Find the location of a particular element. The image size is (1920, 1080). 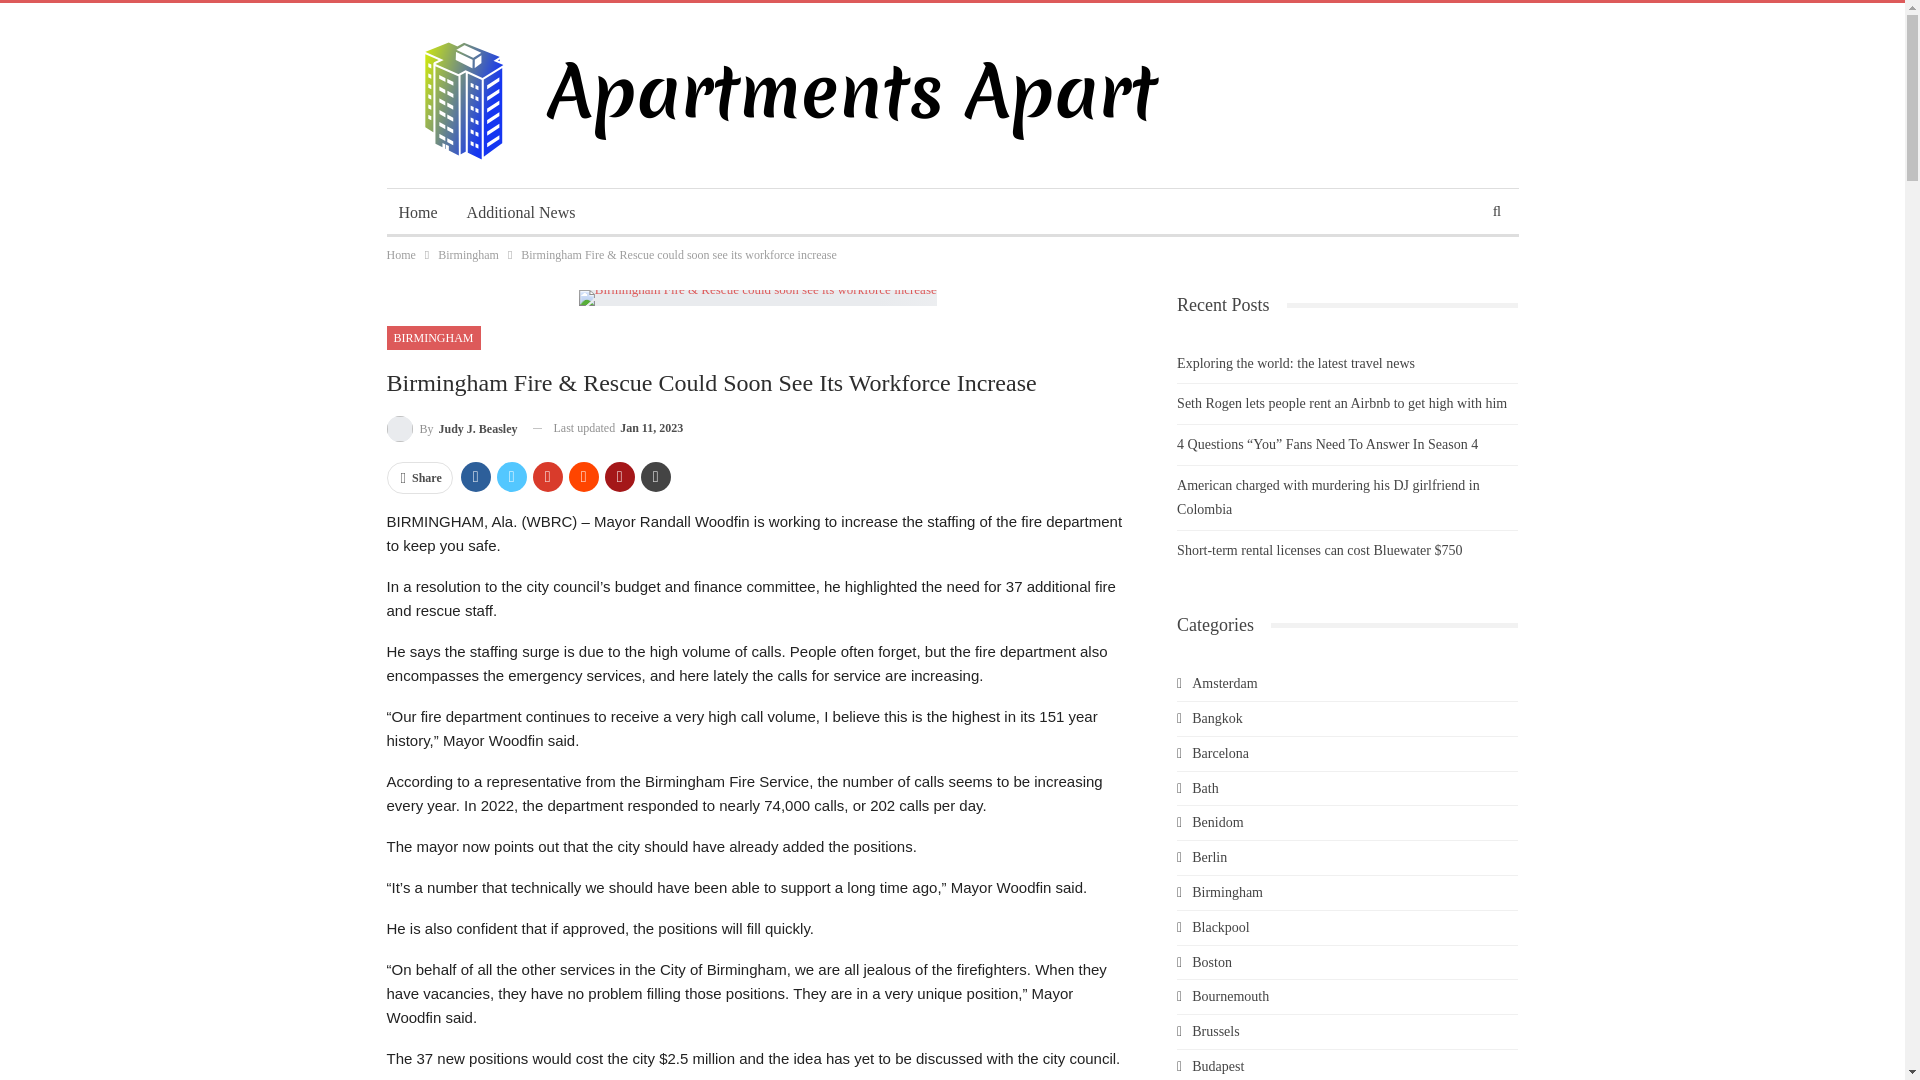

Browse Author Articles is located at coordinates (450, 428).